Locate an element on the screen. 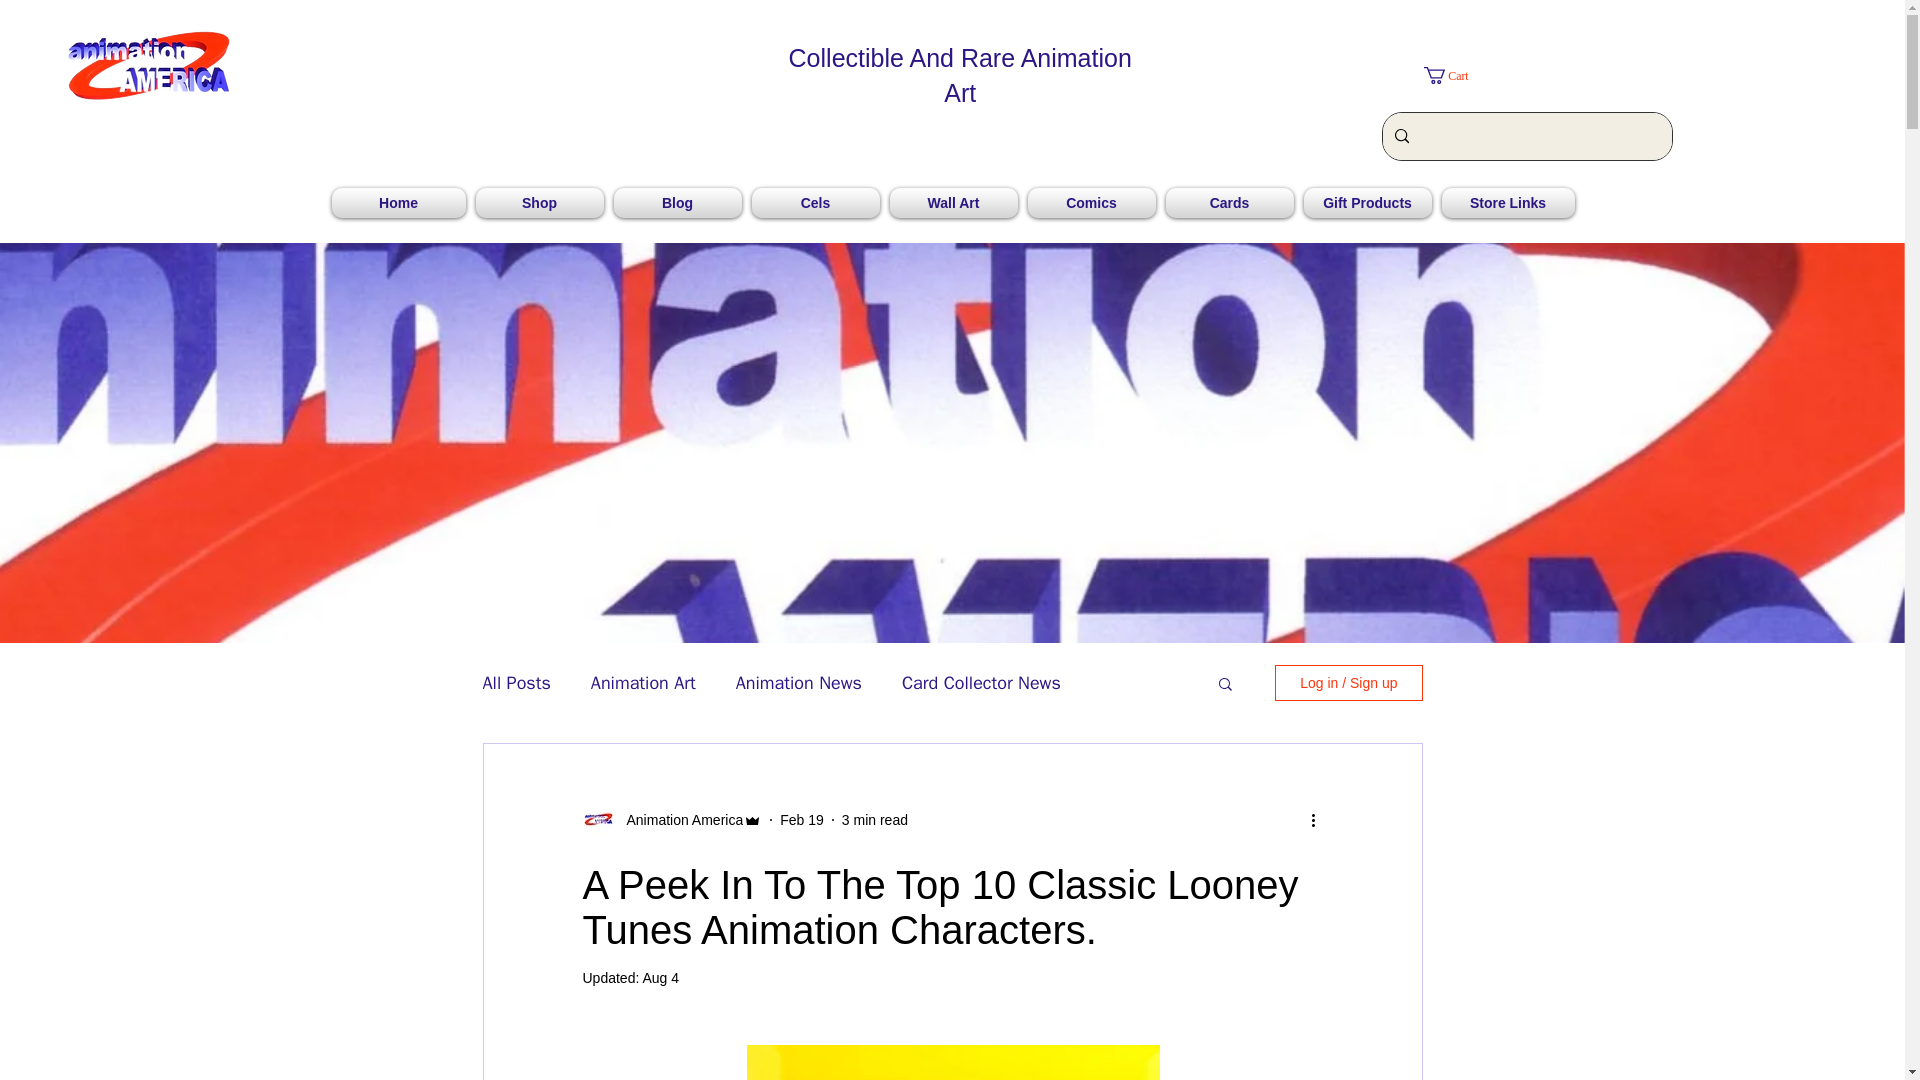 The image size is (1920, 1080). Feb 19 is located at coordinates (801, 820).